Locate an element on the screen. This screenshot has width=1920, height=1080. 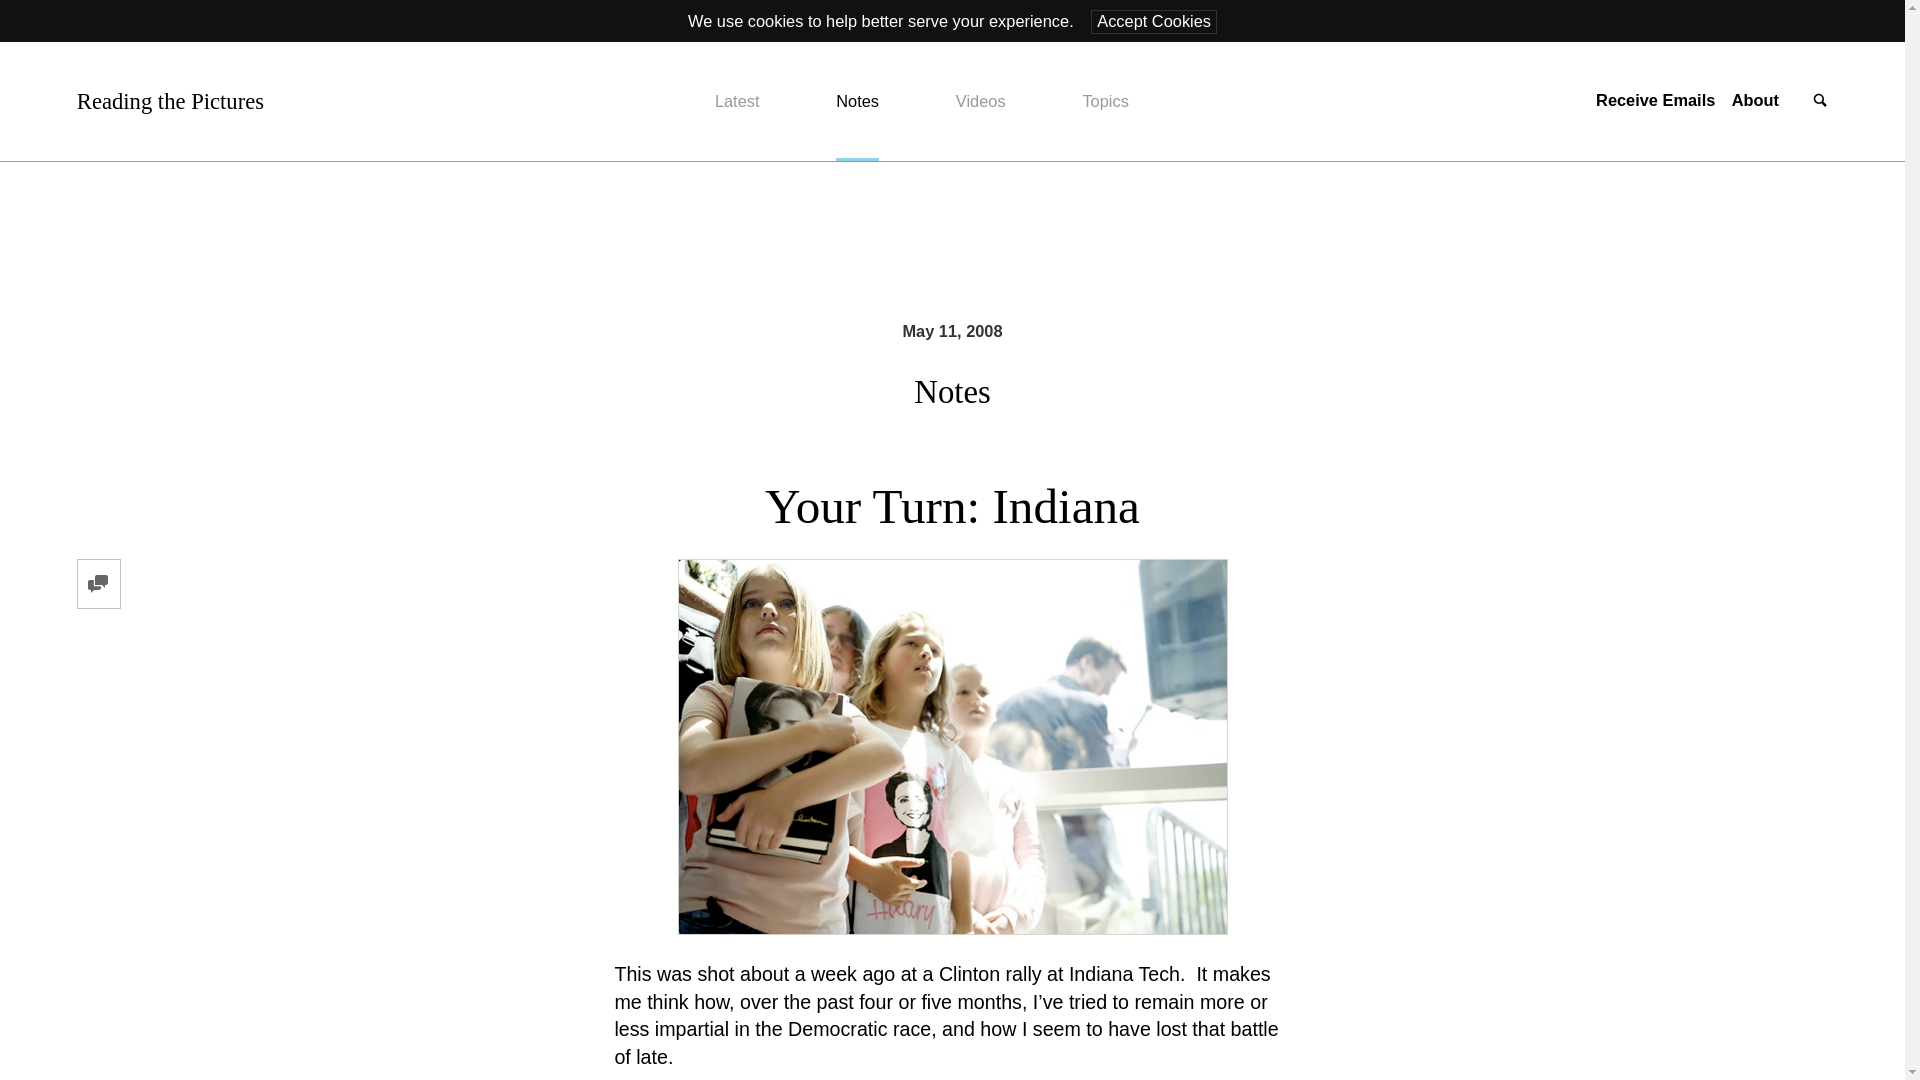
Newsletter Signup is located at coordinates (1654, 100).